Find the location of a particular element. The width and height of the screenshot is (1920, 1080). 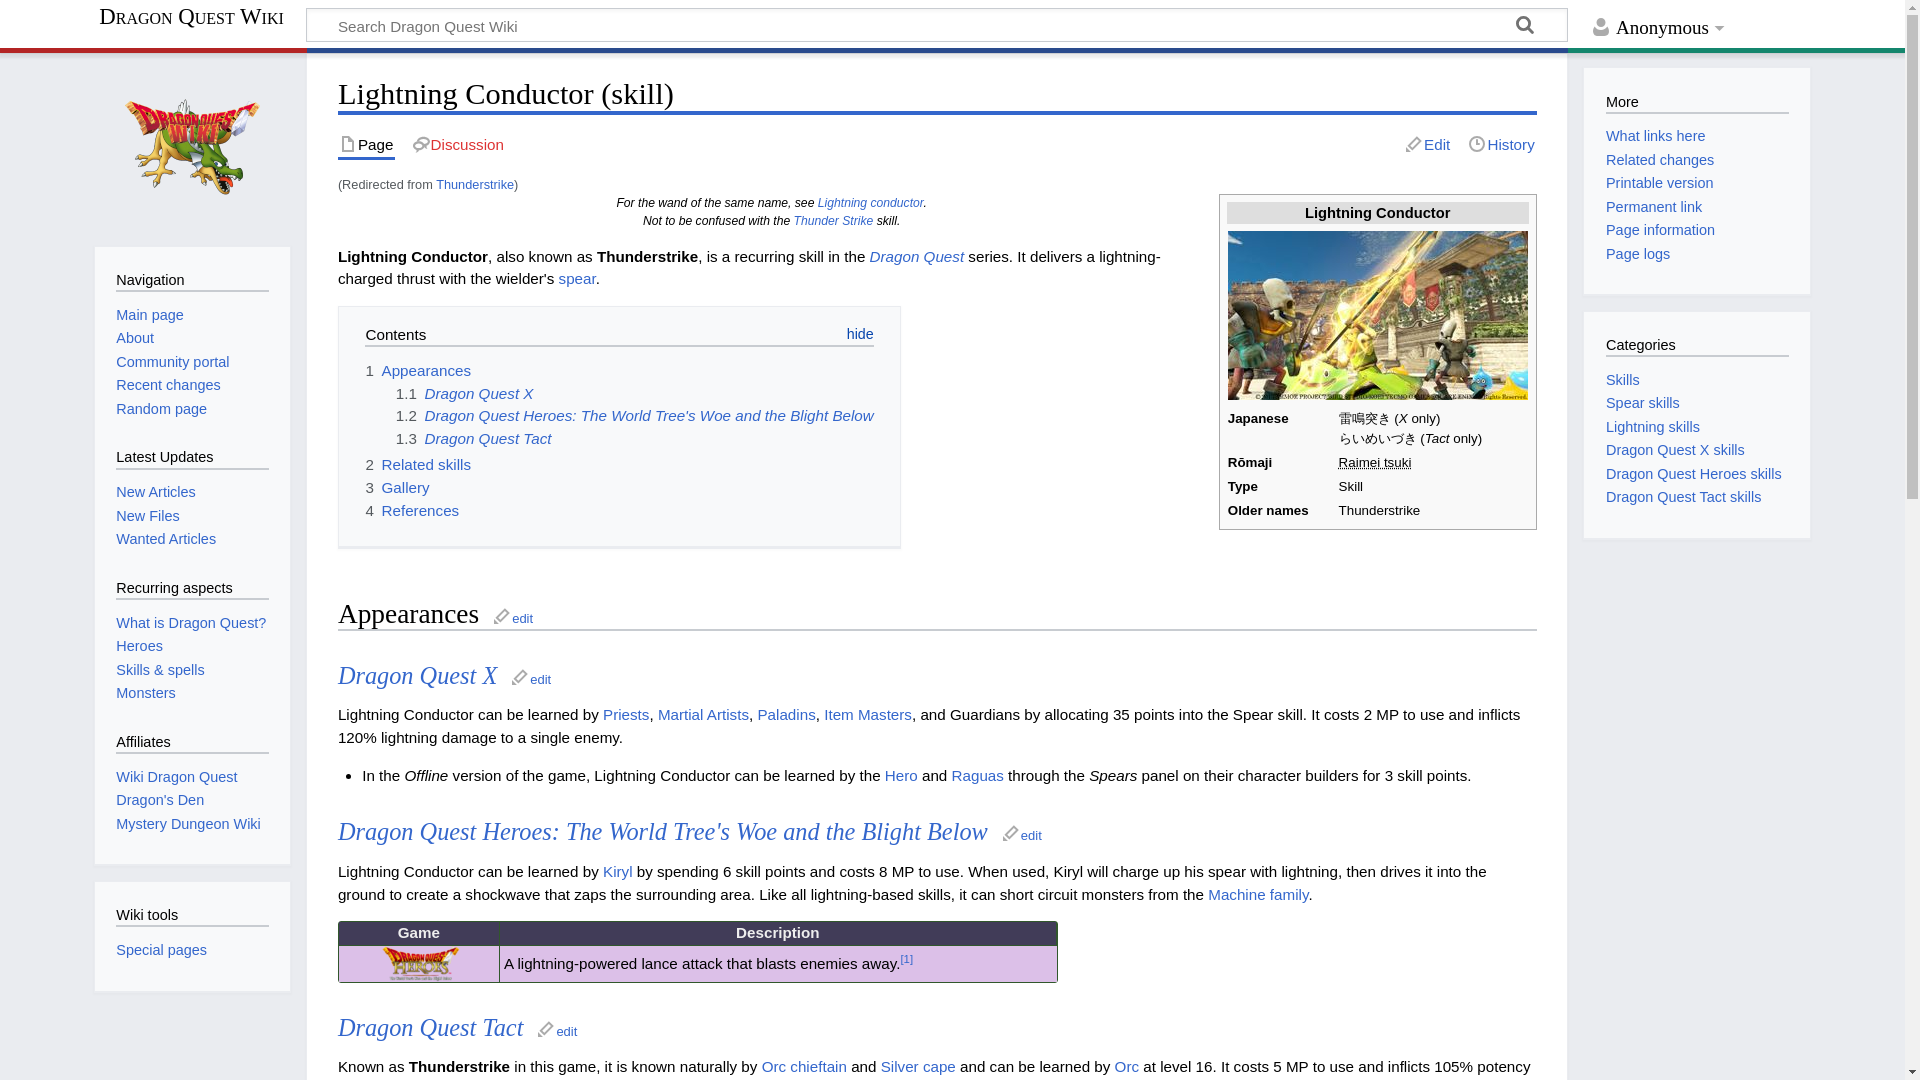

edit is located at coordinates (1021, 834).